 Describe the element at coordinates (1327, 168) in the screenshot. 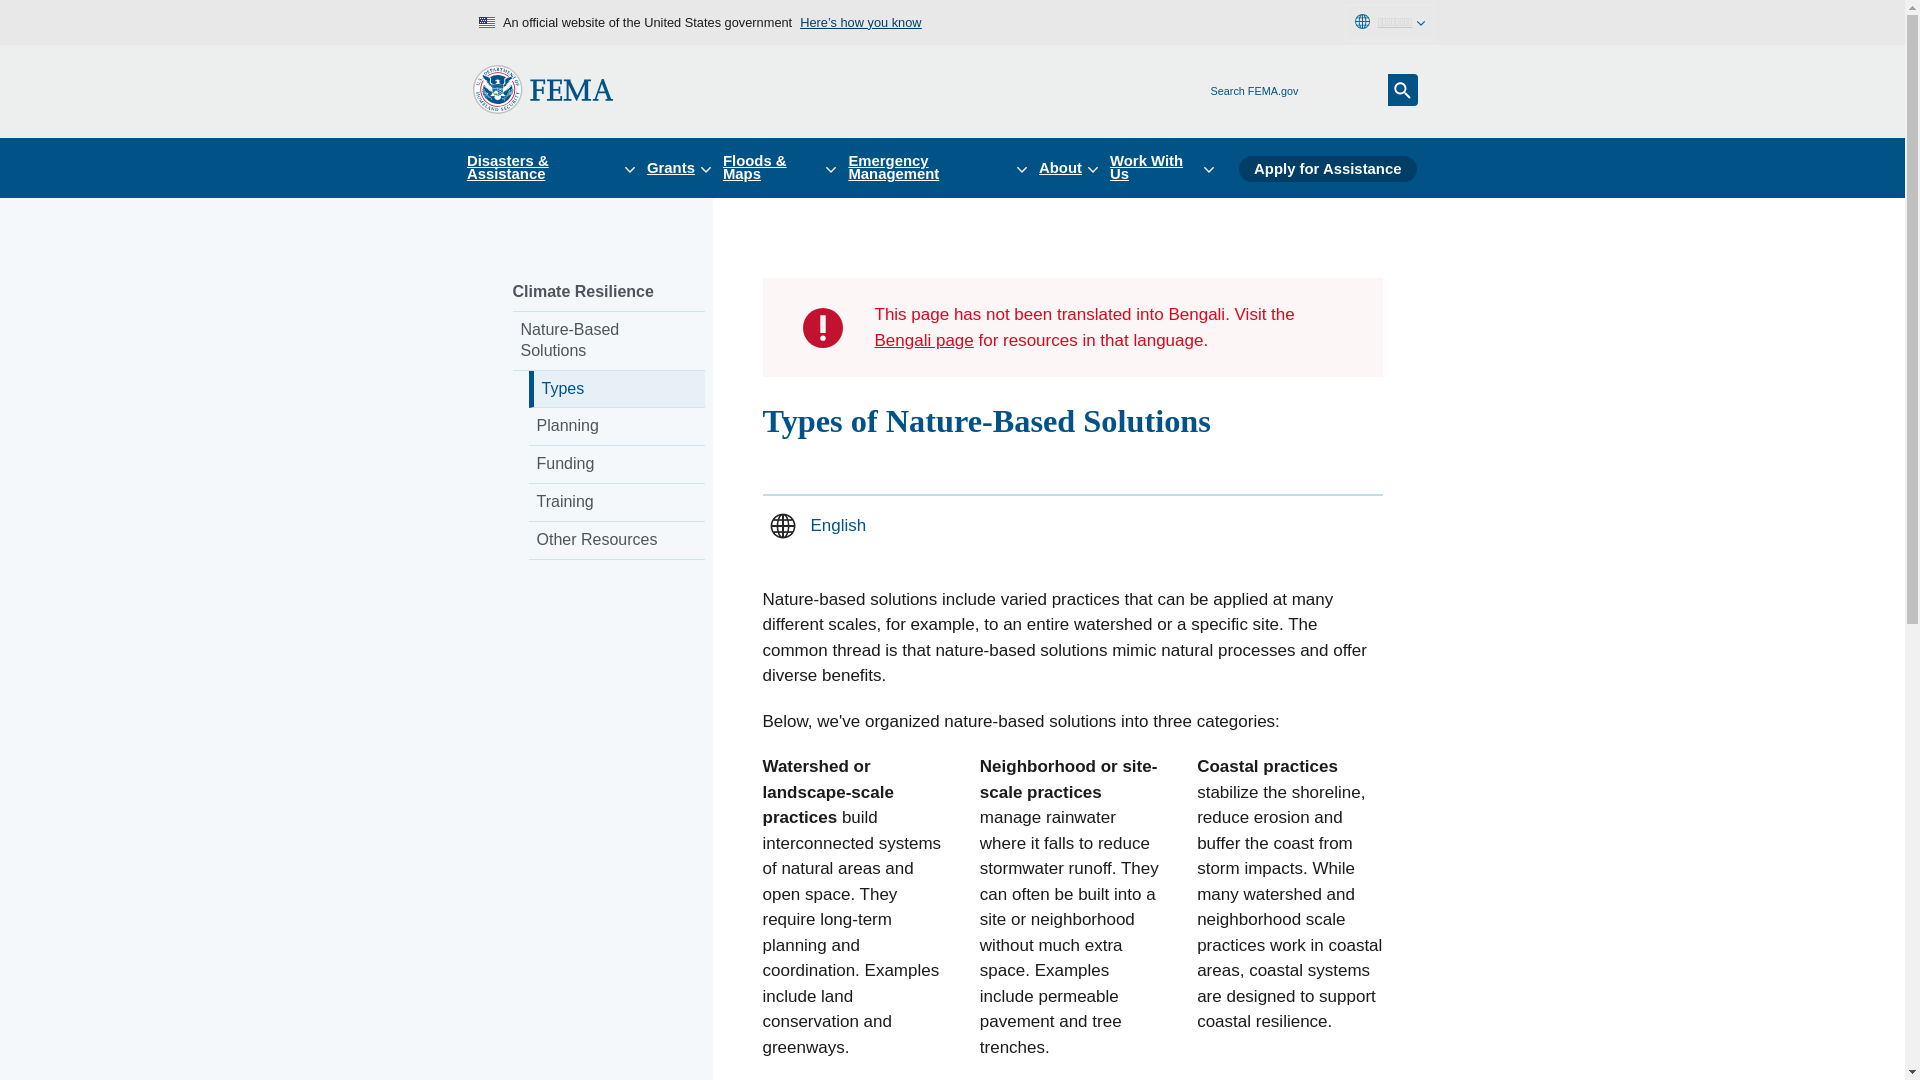

I see `Apply for Assistance` at that location.